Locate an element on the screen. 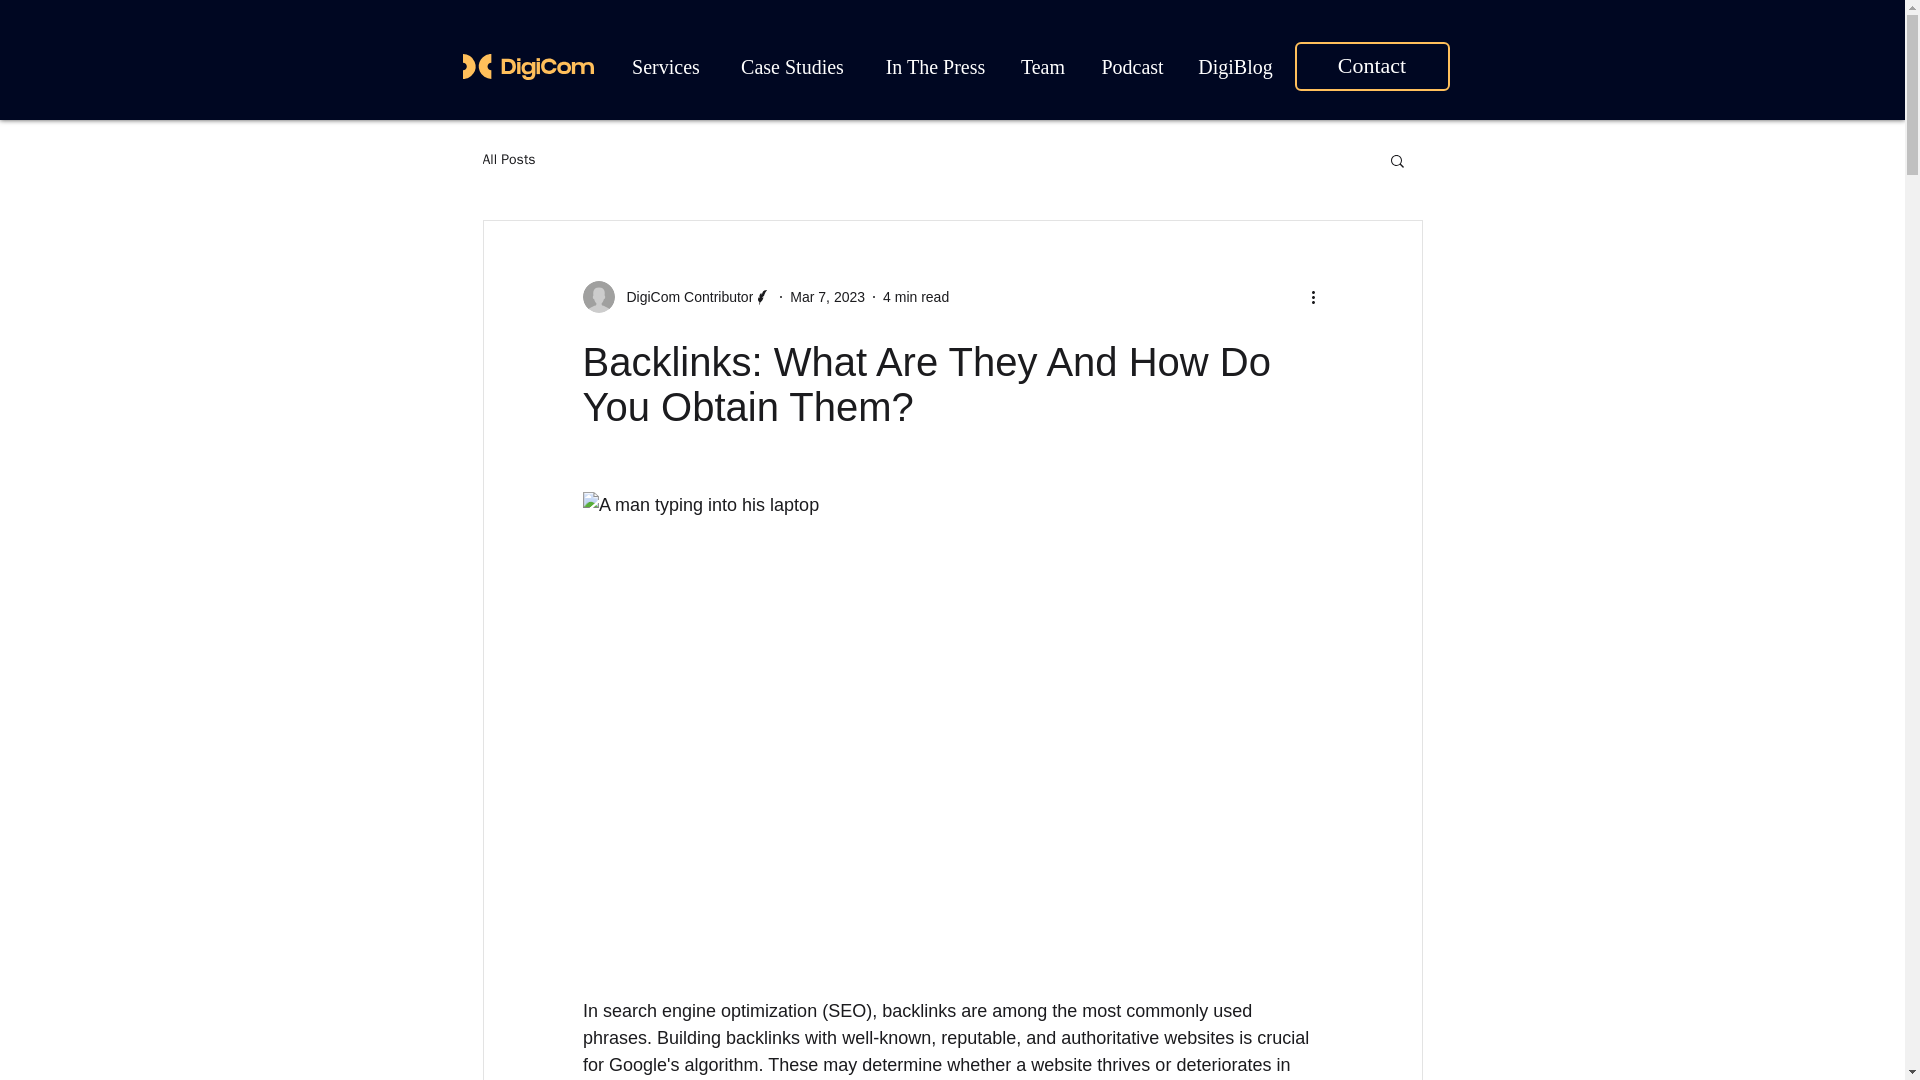 The image size is (1920, 1080). In The Press is located at coordinates (934, 66).